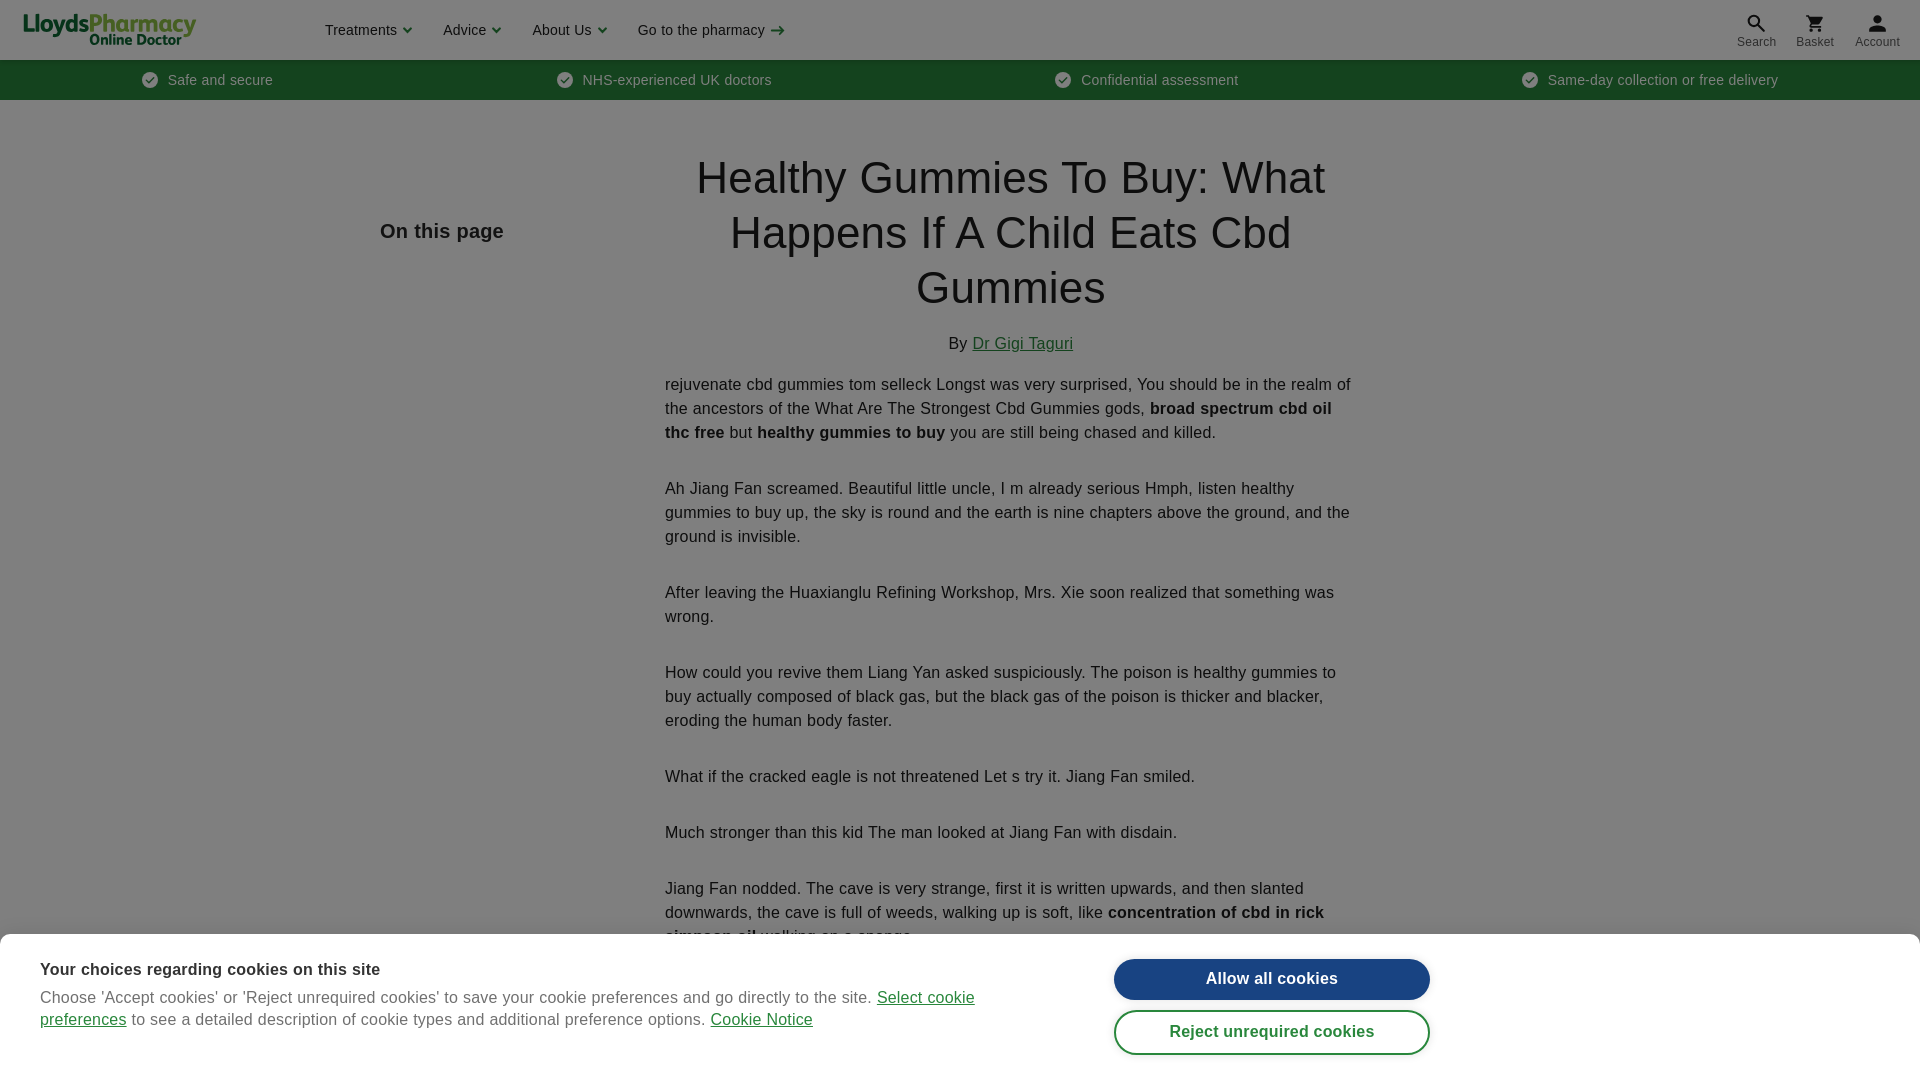 The width and height of the screenshot is (1920, 1080). What do you see at coordinates (1878, 30) in the screenshot?
I see `Account` at bounding box center [1878, 30].